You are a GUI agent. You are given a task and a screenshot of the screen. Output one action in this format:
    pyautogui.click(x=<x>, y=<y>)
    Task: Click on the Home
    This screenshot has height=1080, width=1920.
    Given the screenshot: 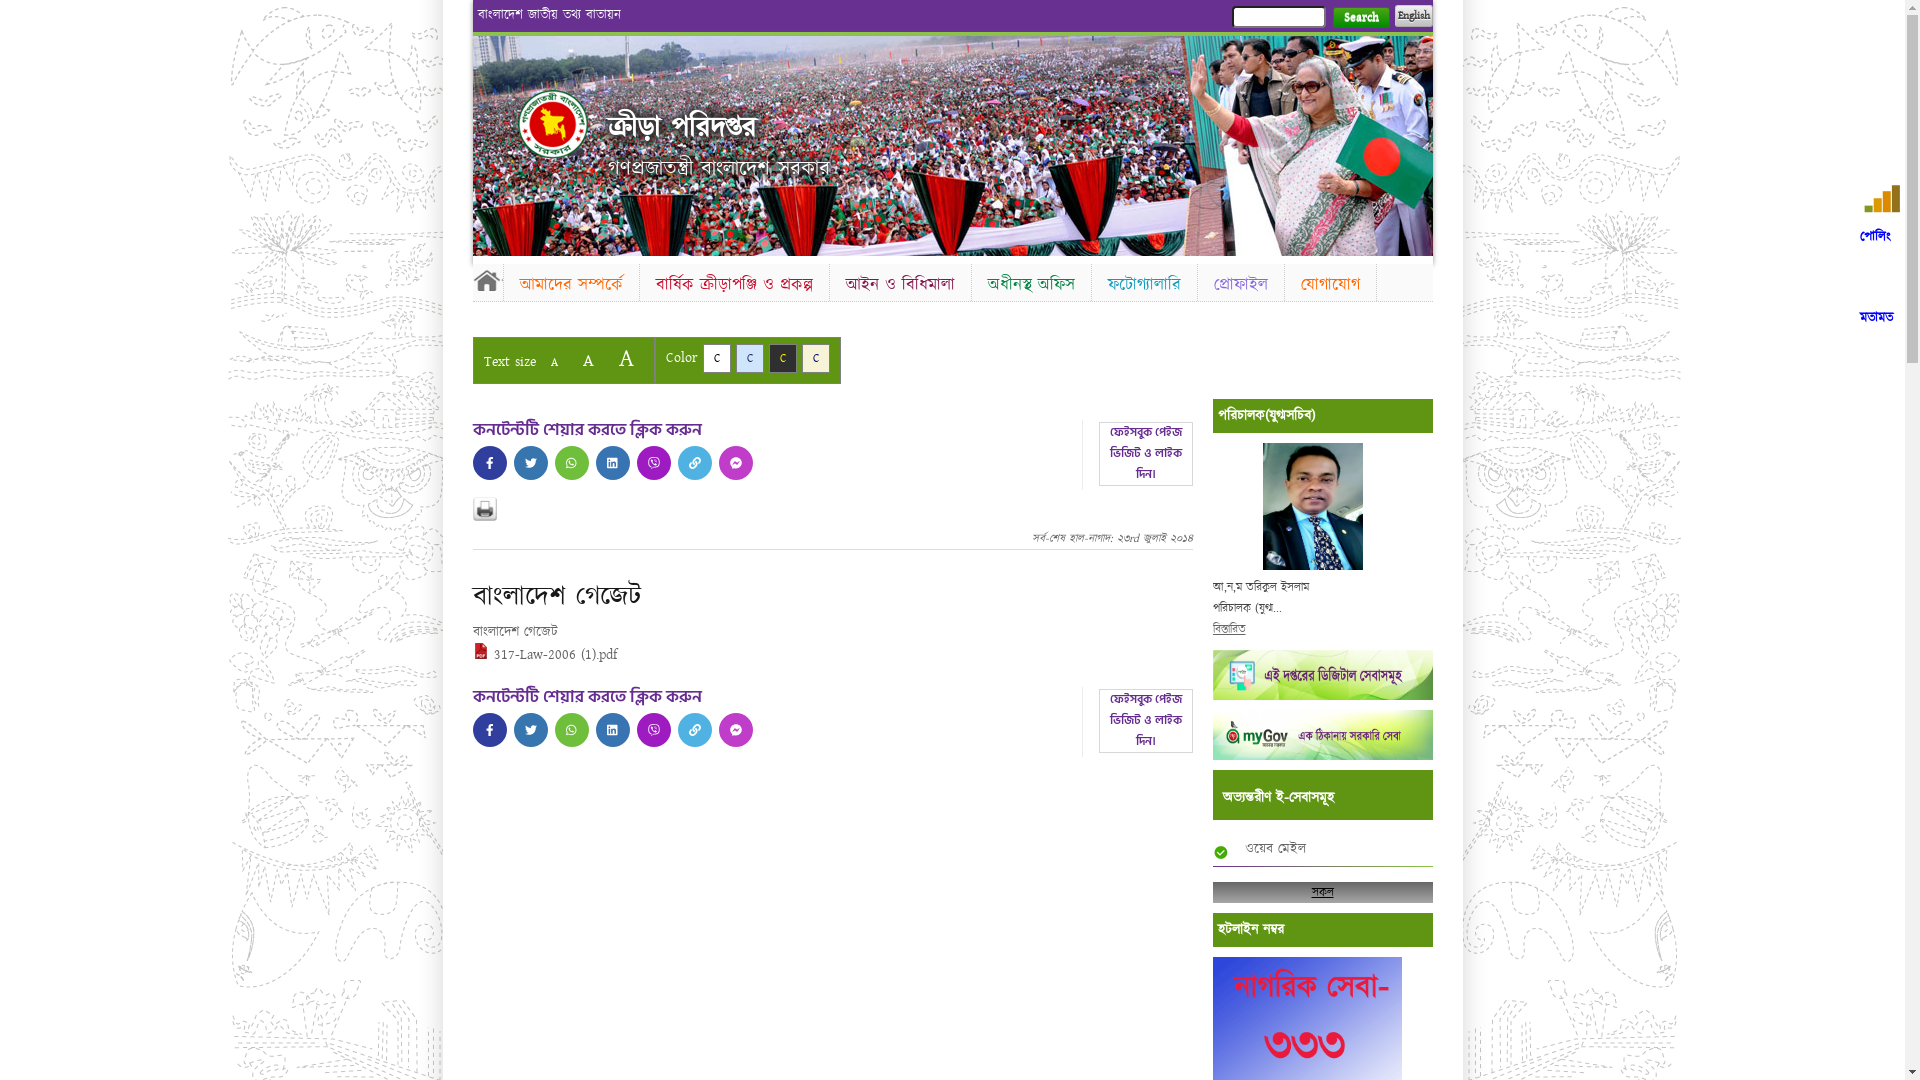 What is the action you would take?
    pyautogui.click(x=487, y=280)
    